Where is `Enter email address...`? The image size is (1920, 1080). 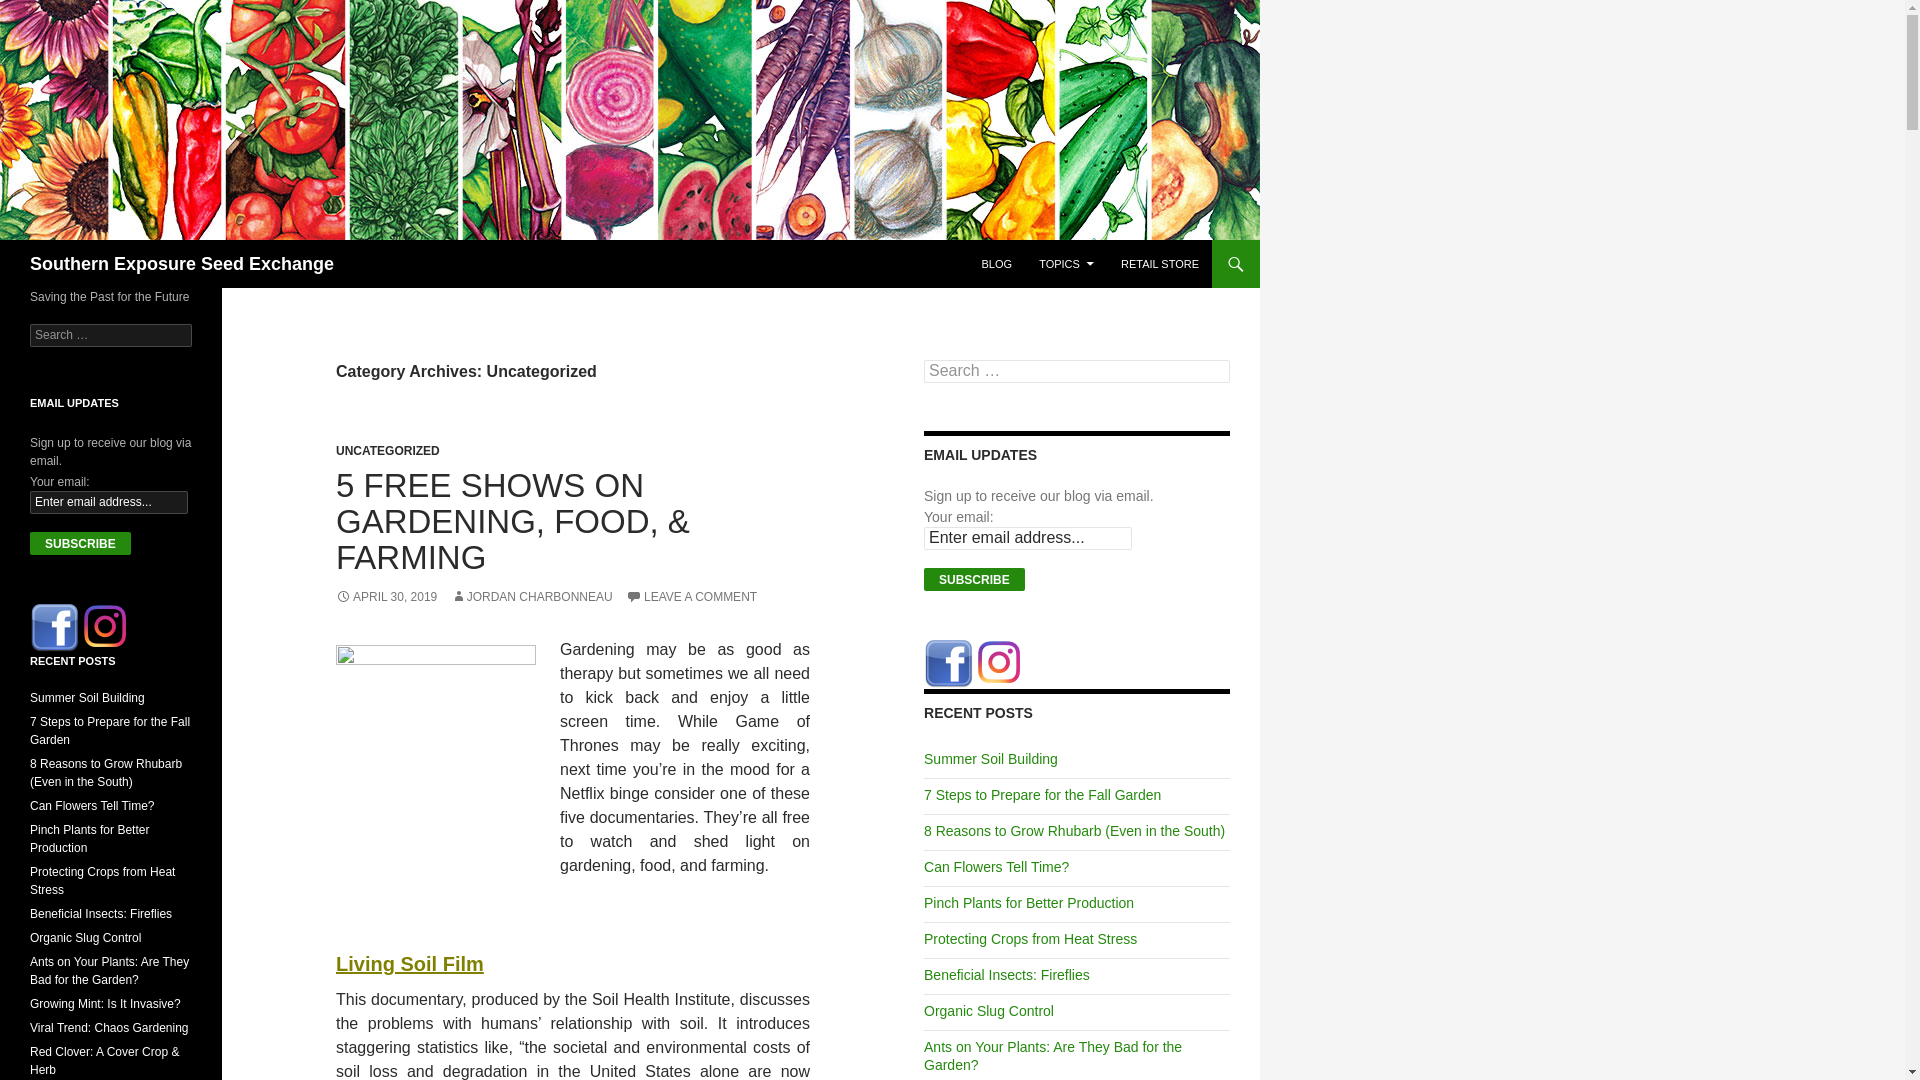
Enter email address... is located at coordinates (109, 502).